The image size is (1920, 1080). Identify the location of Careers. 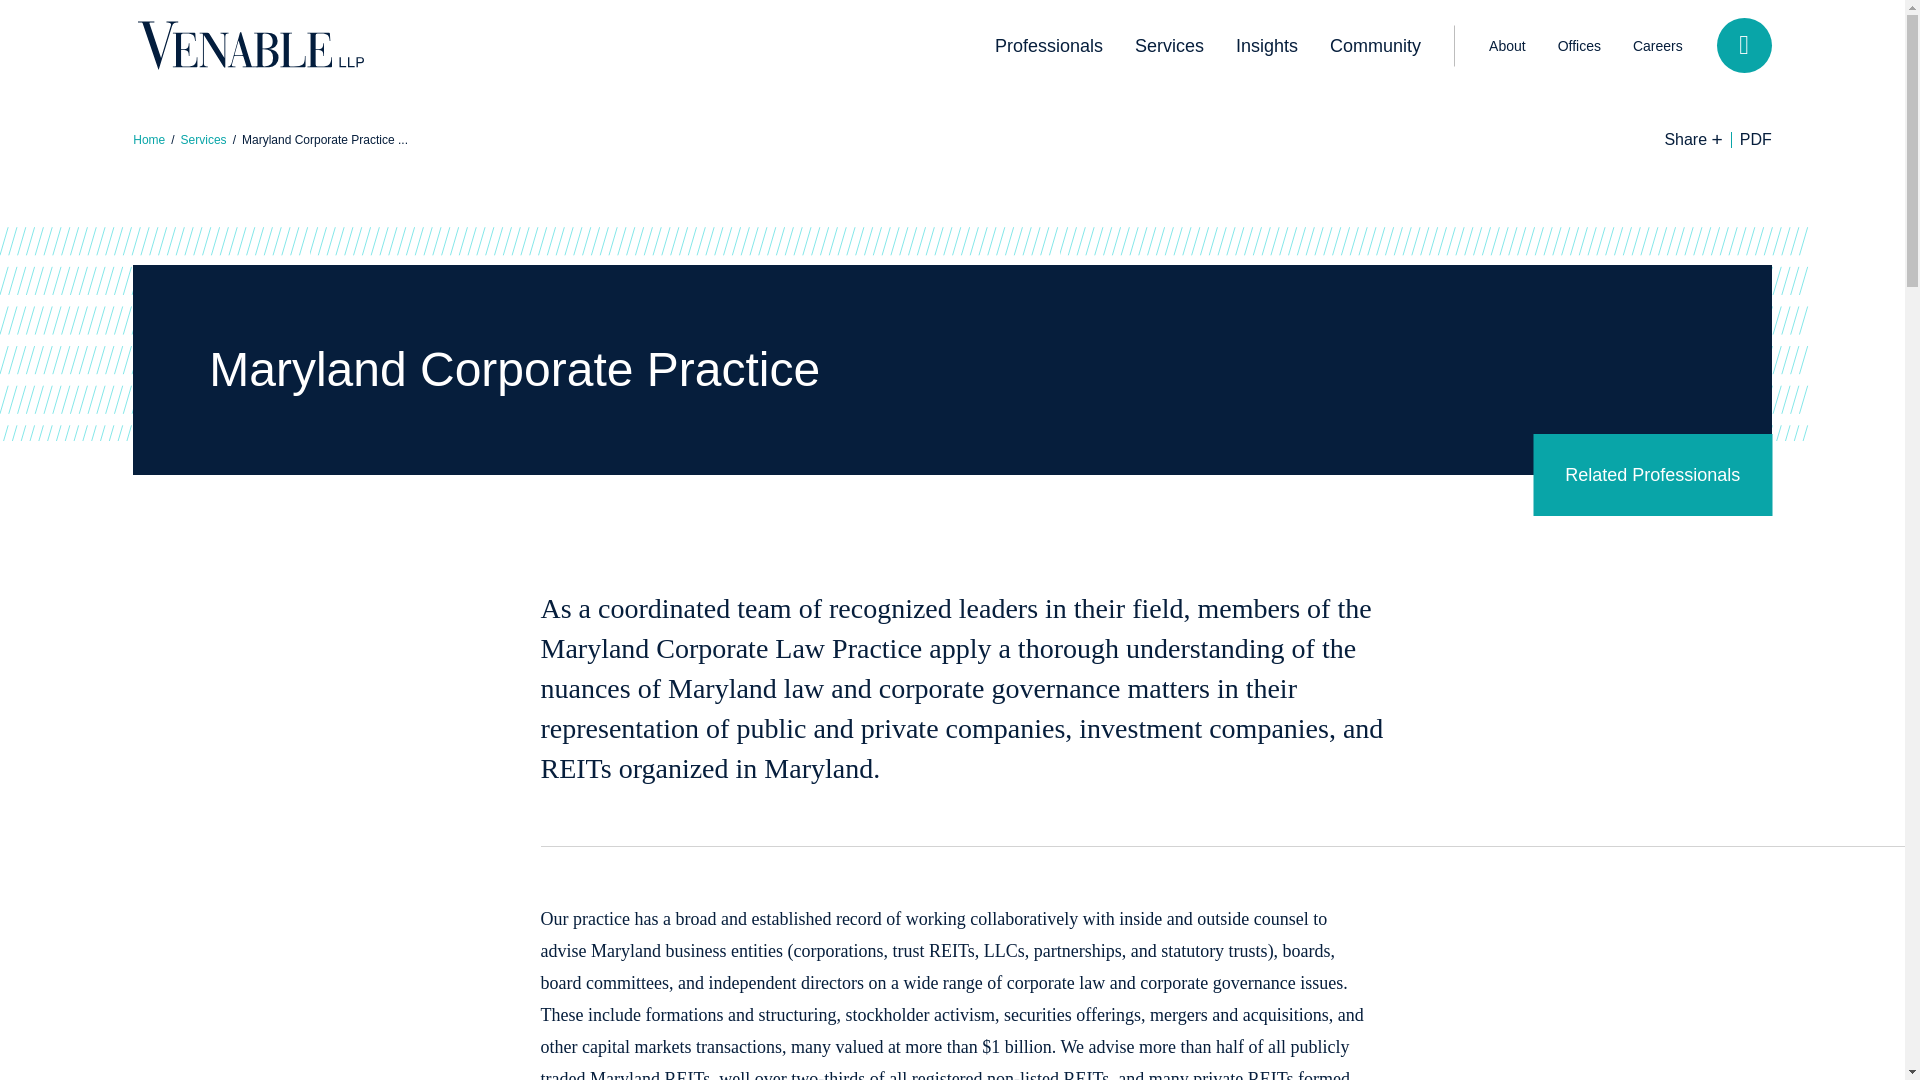
(1658, 45).